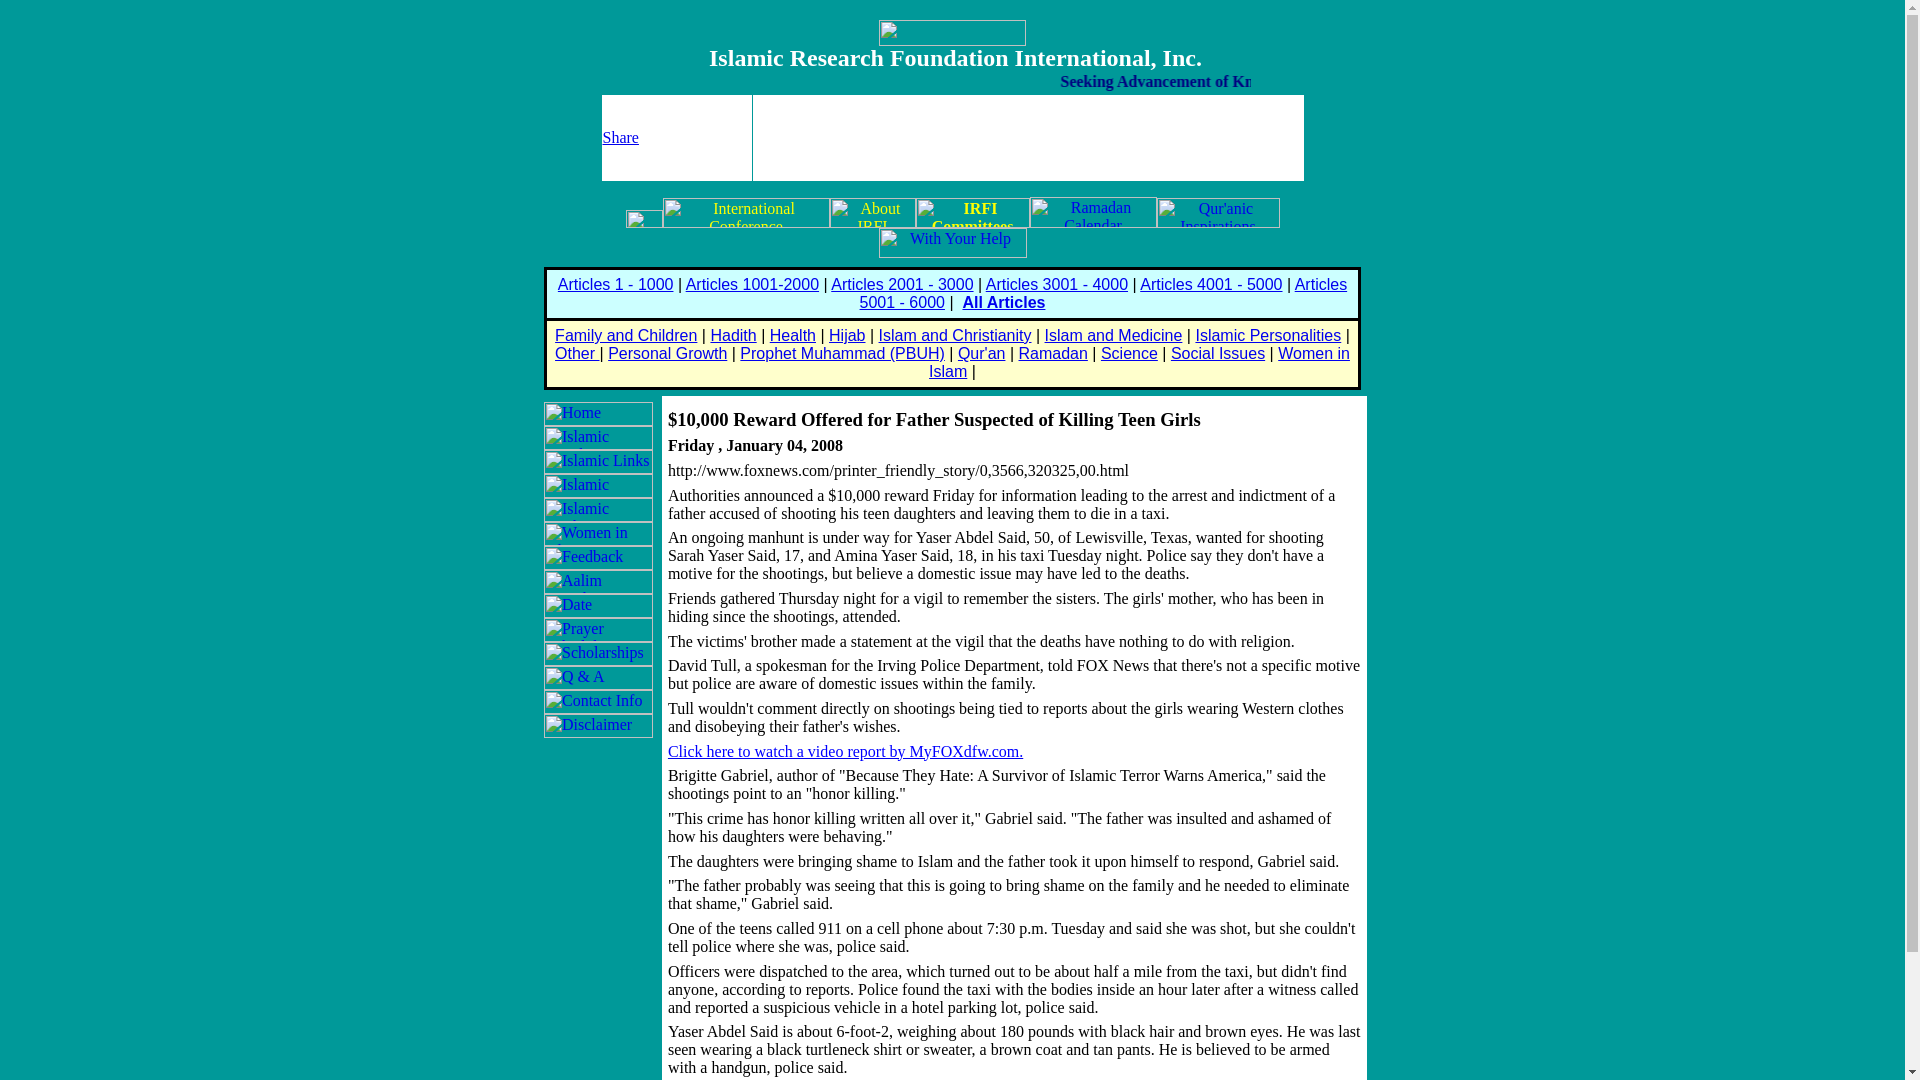 This screenshot has height=1080, width=1920. I want to click on Hadith, so click(733, 336).